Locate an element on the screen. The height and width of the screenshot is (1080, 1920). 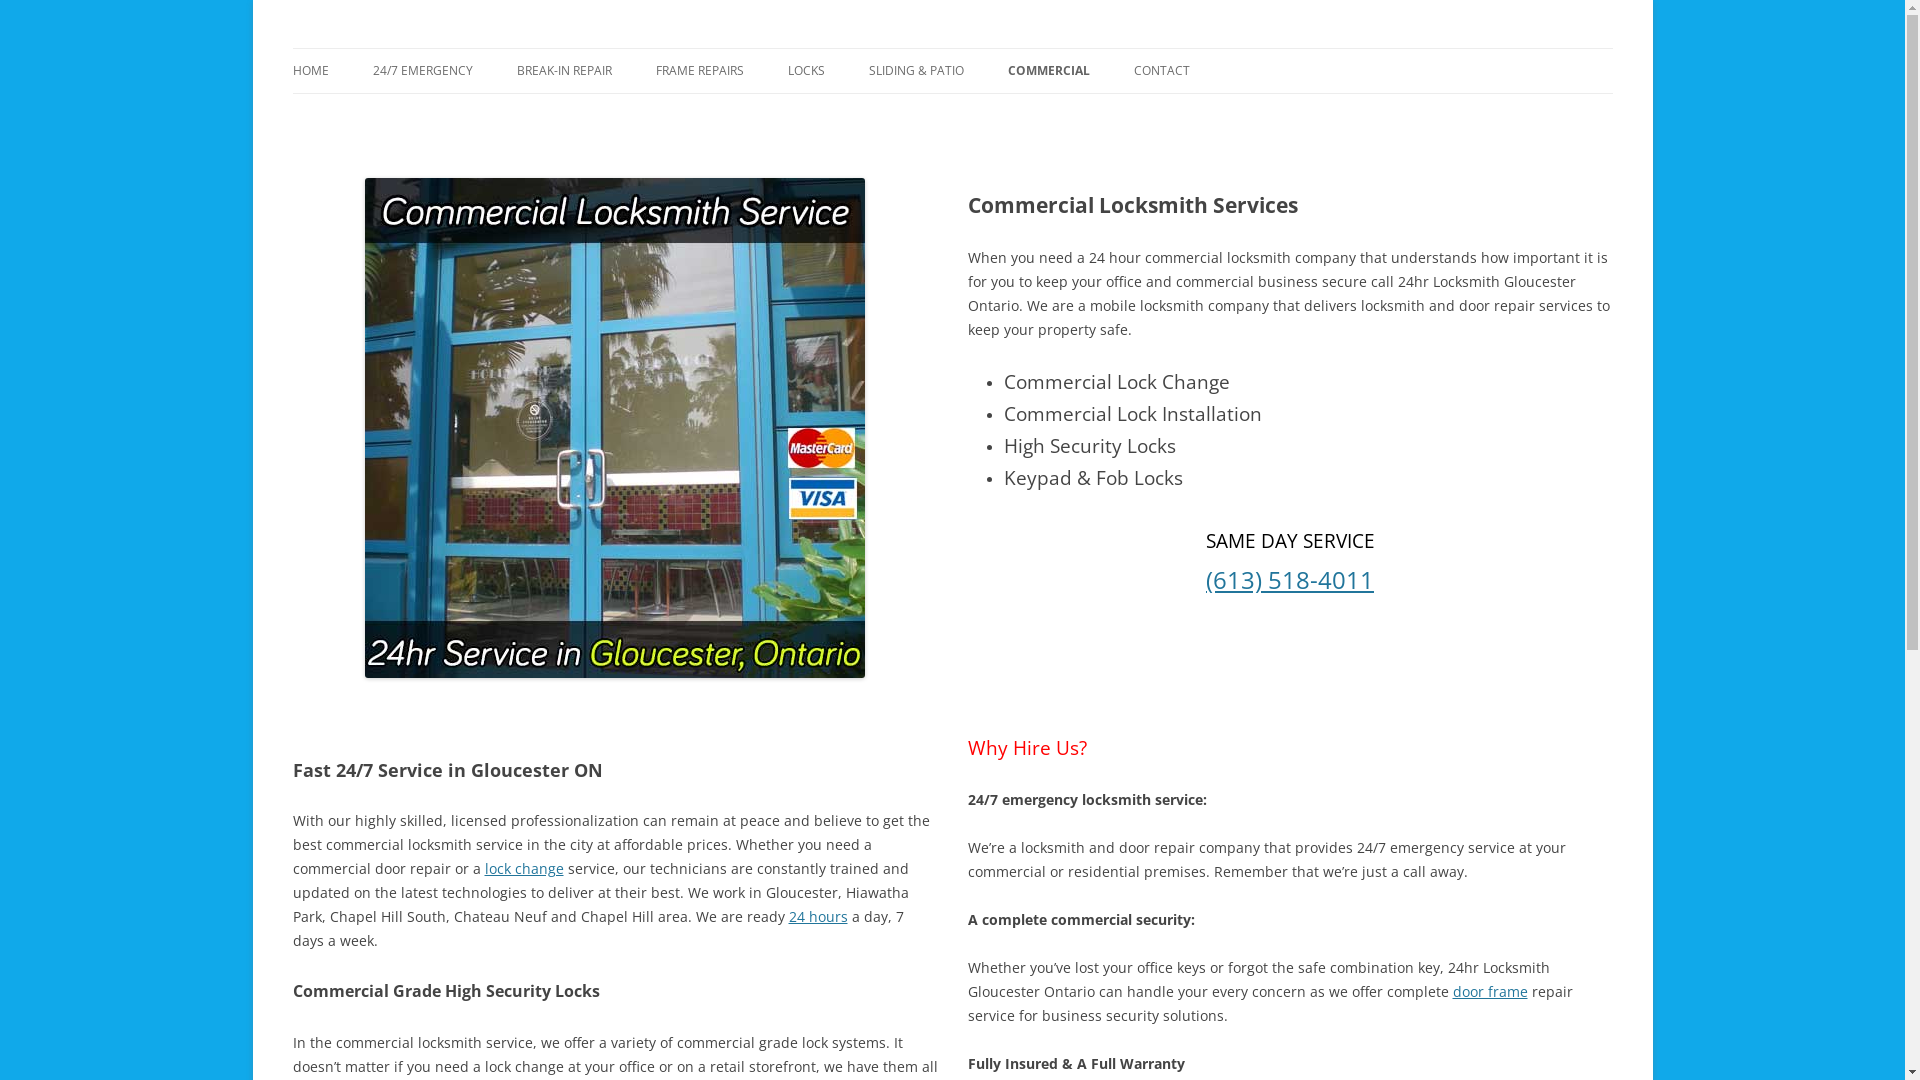
24 hours is located at coordinates (818, 916).